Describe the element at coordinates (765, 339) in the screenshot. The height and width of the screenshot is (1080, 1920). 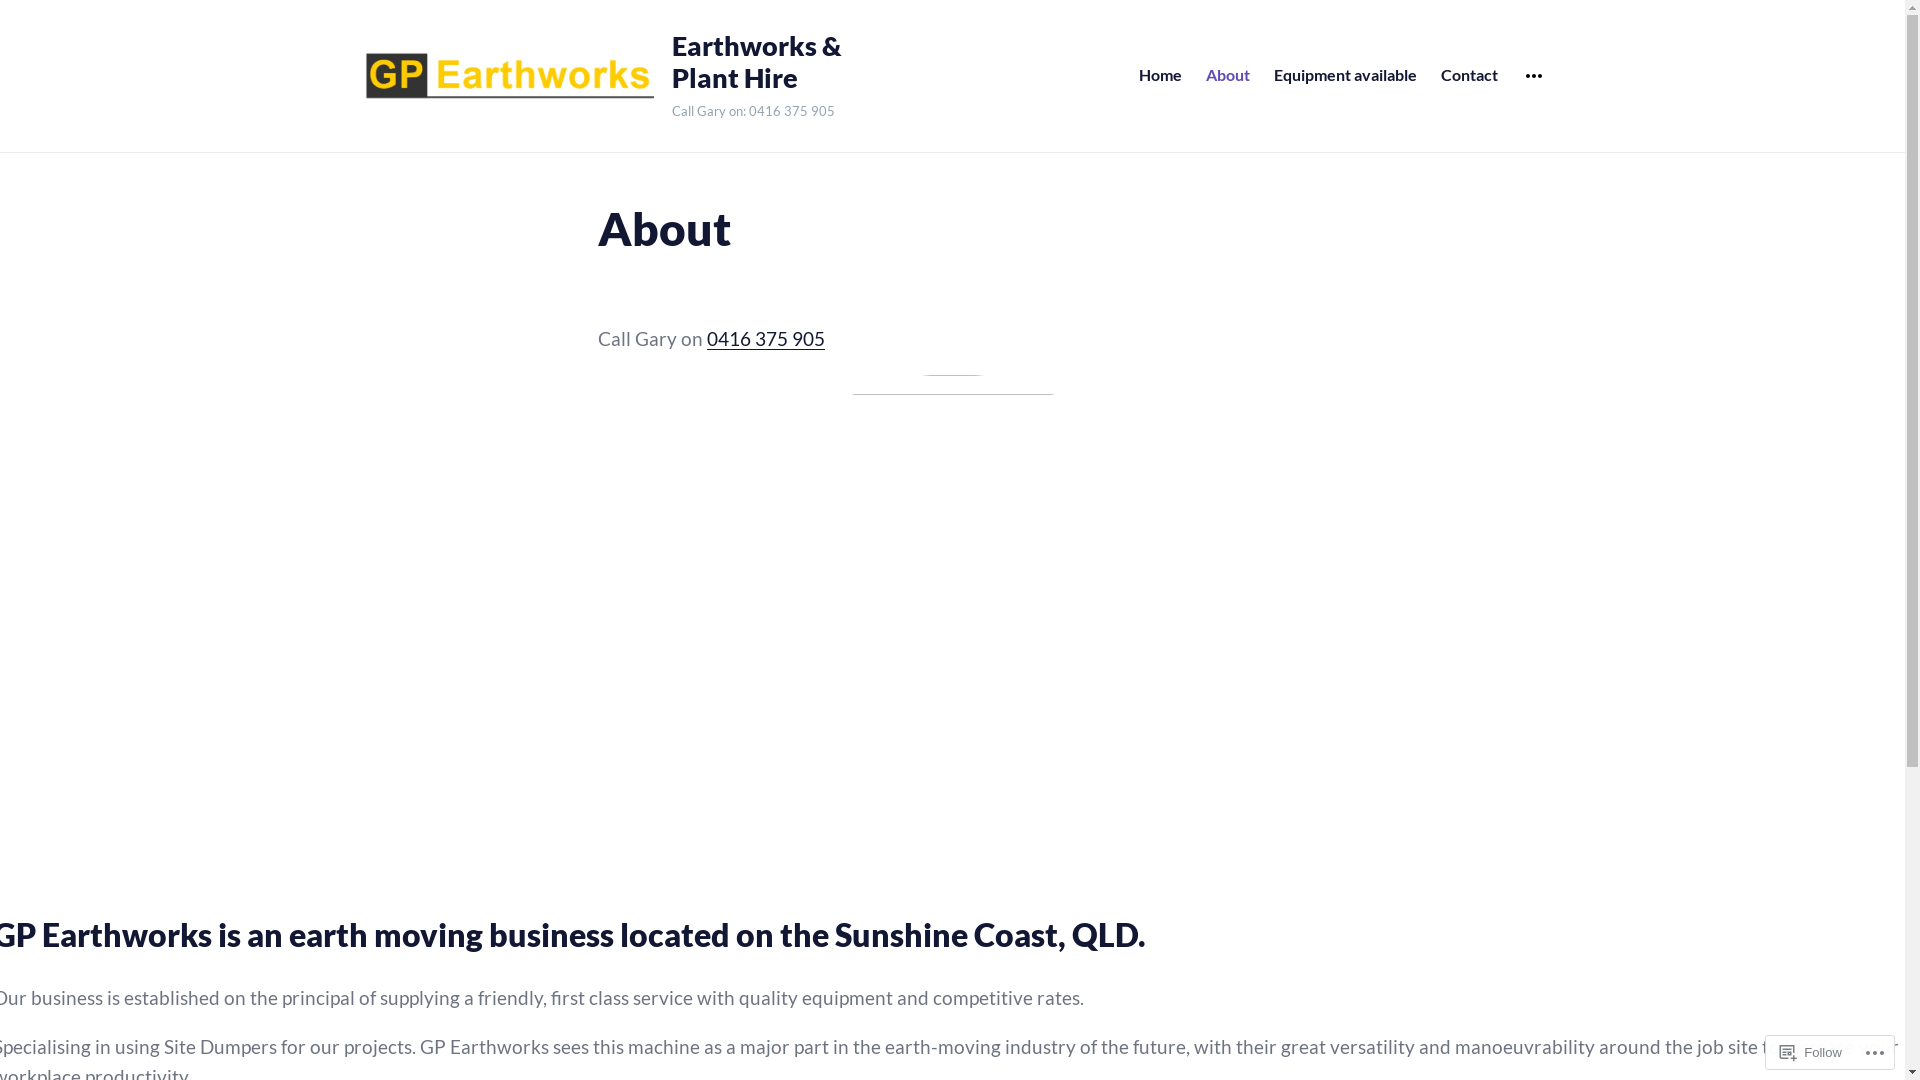
I see `0416 375 905` at that location.